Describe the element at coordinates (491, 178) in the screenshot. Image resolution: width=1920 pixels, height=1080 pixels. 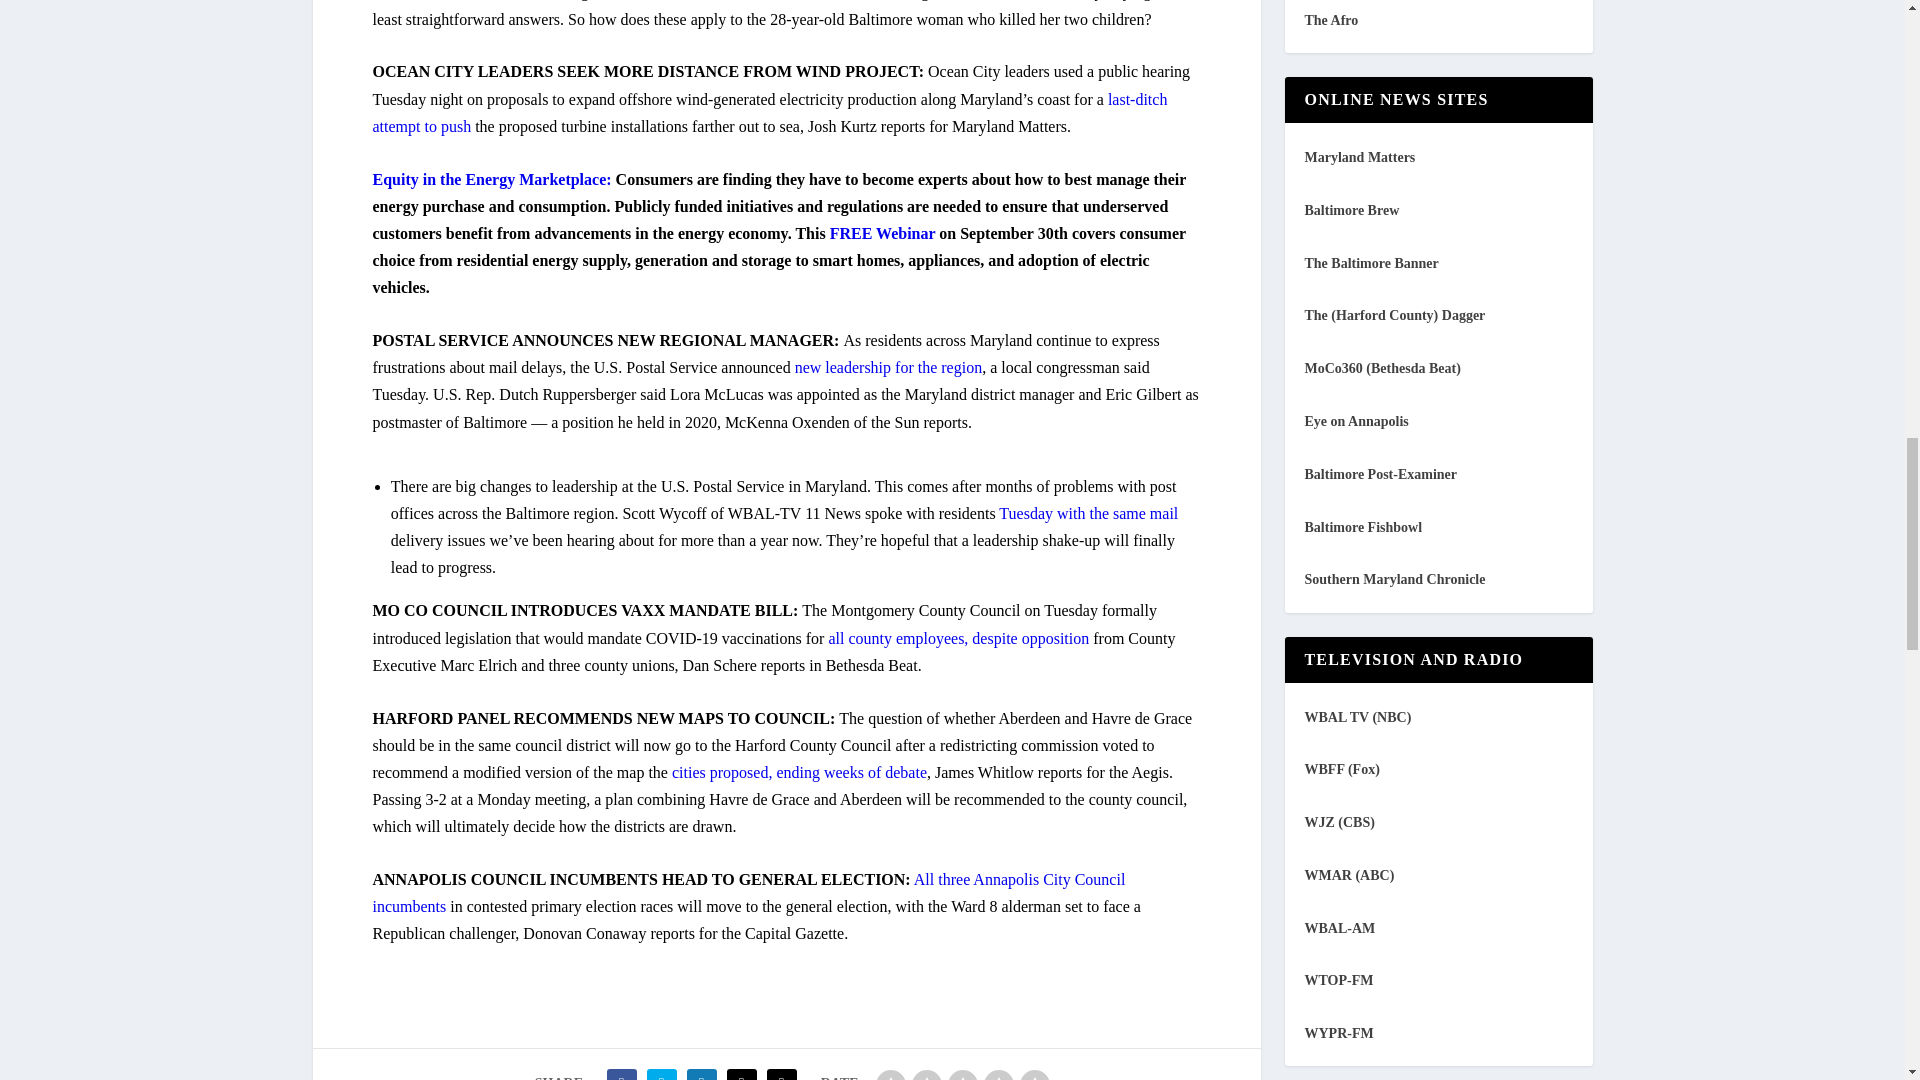
I see `Equity in the Energy Marketplace:` at that location.